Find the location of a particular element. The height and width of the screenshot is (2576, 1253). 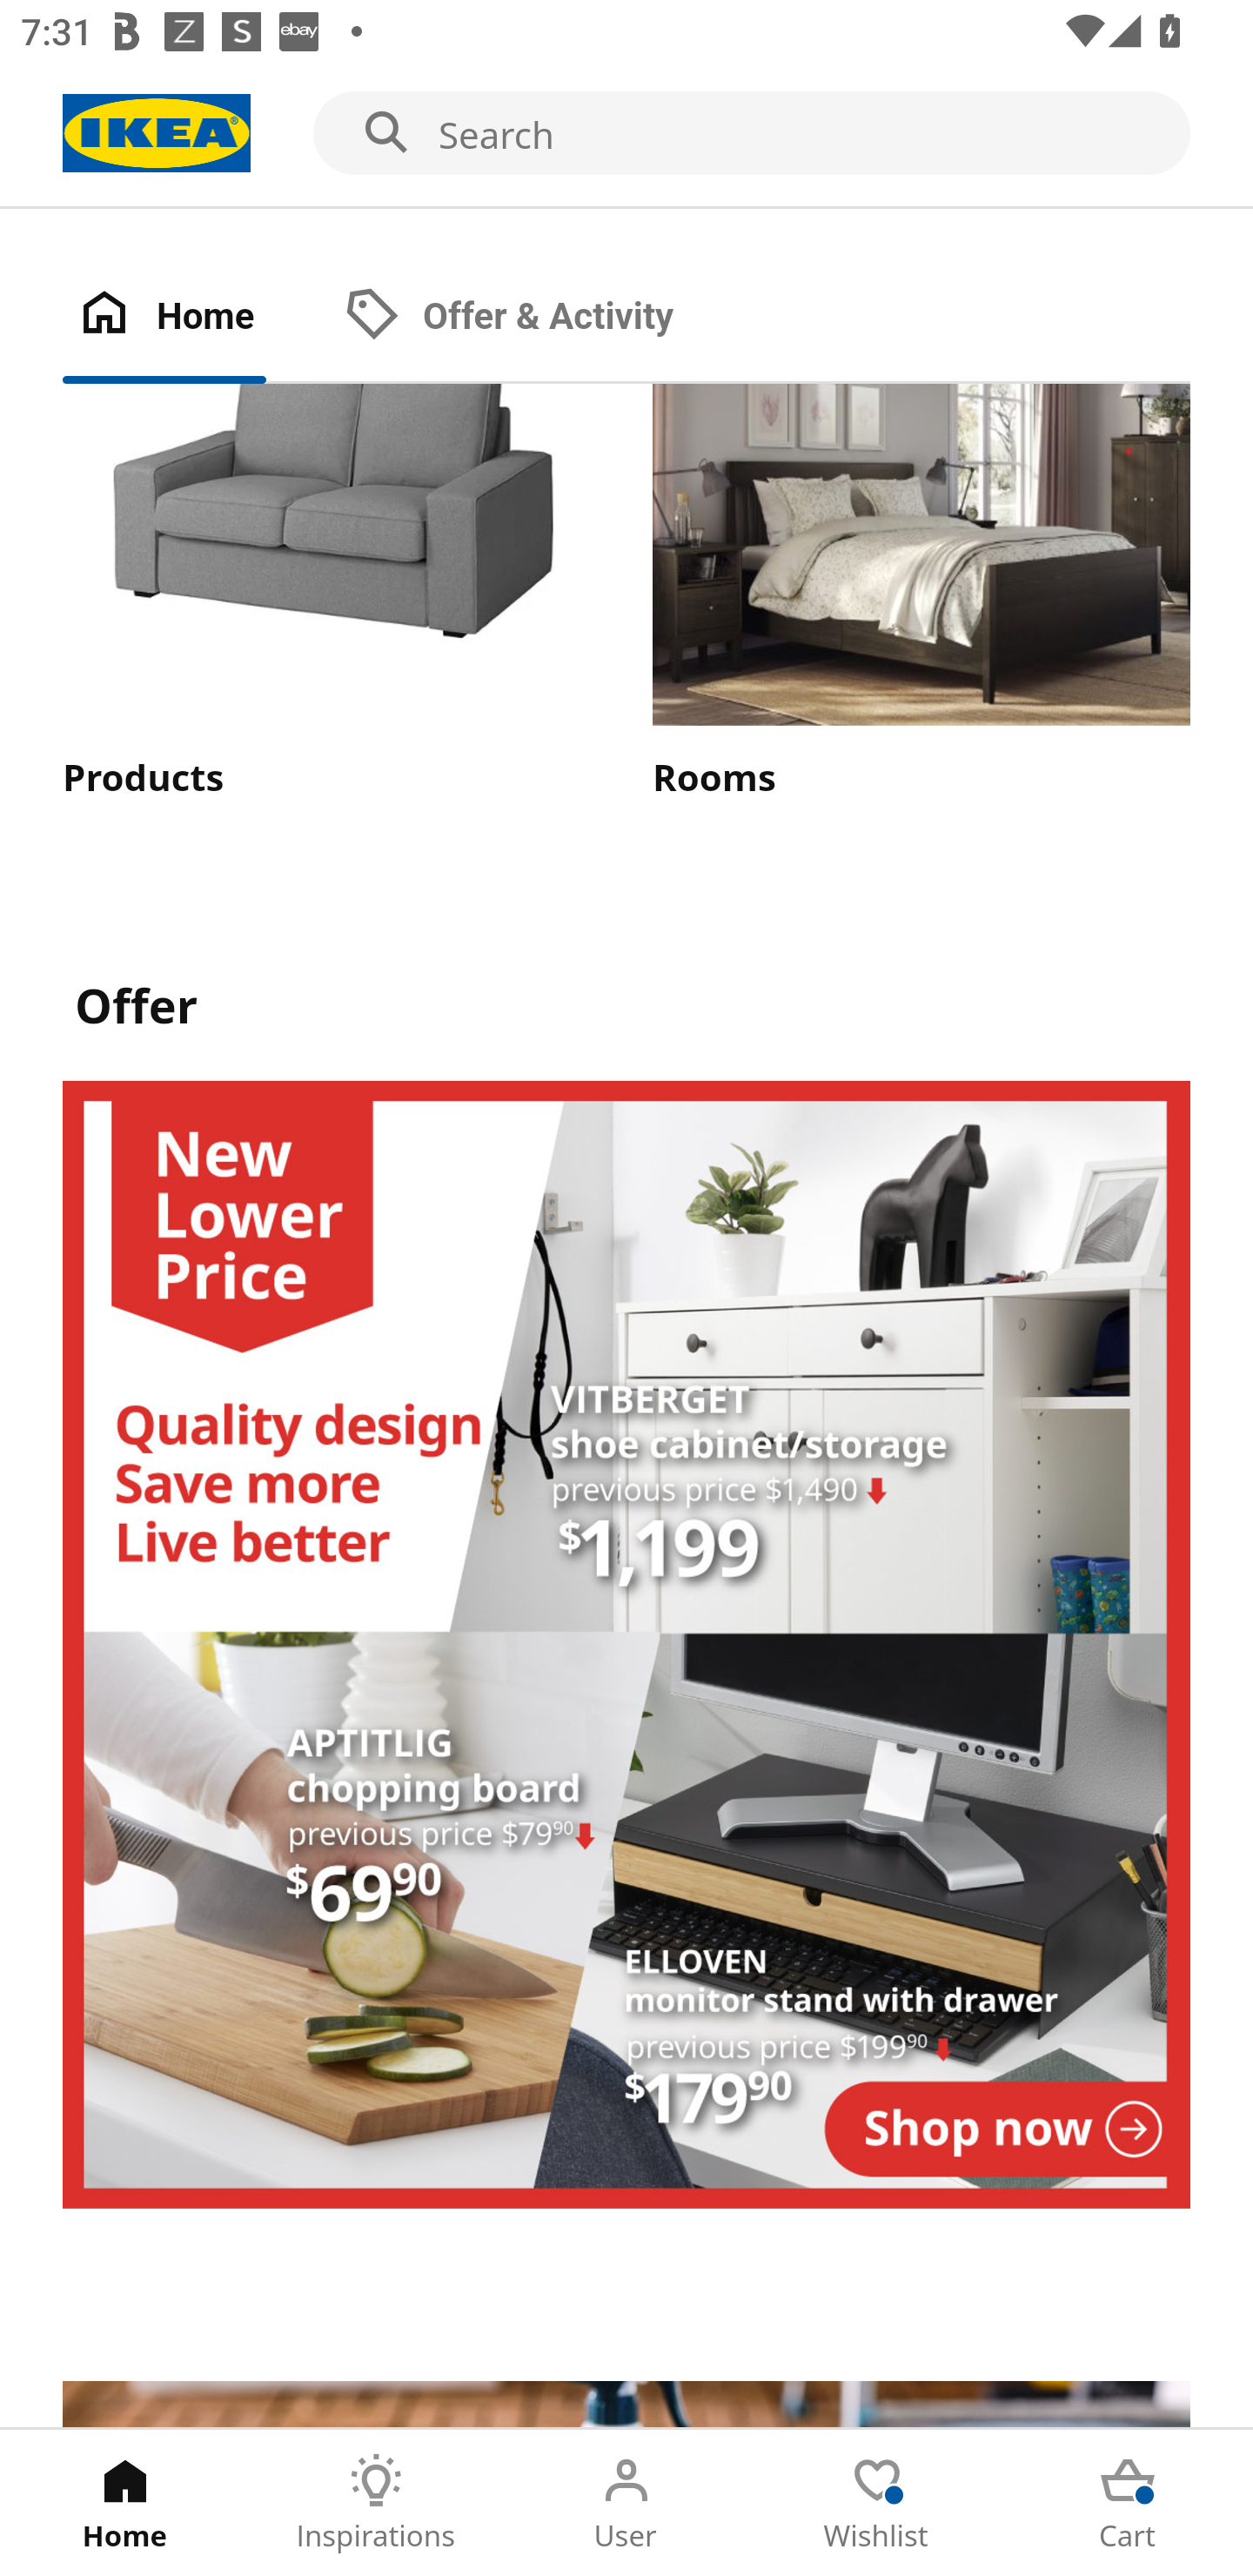

Offer & Activity
Tab 2 of 2 is located at coordinates (539, 317).